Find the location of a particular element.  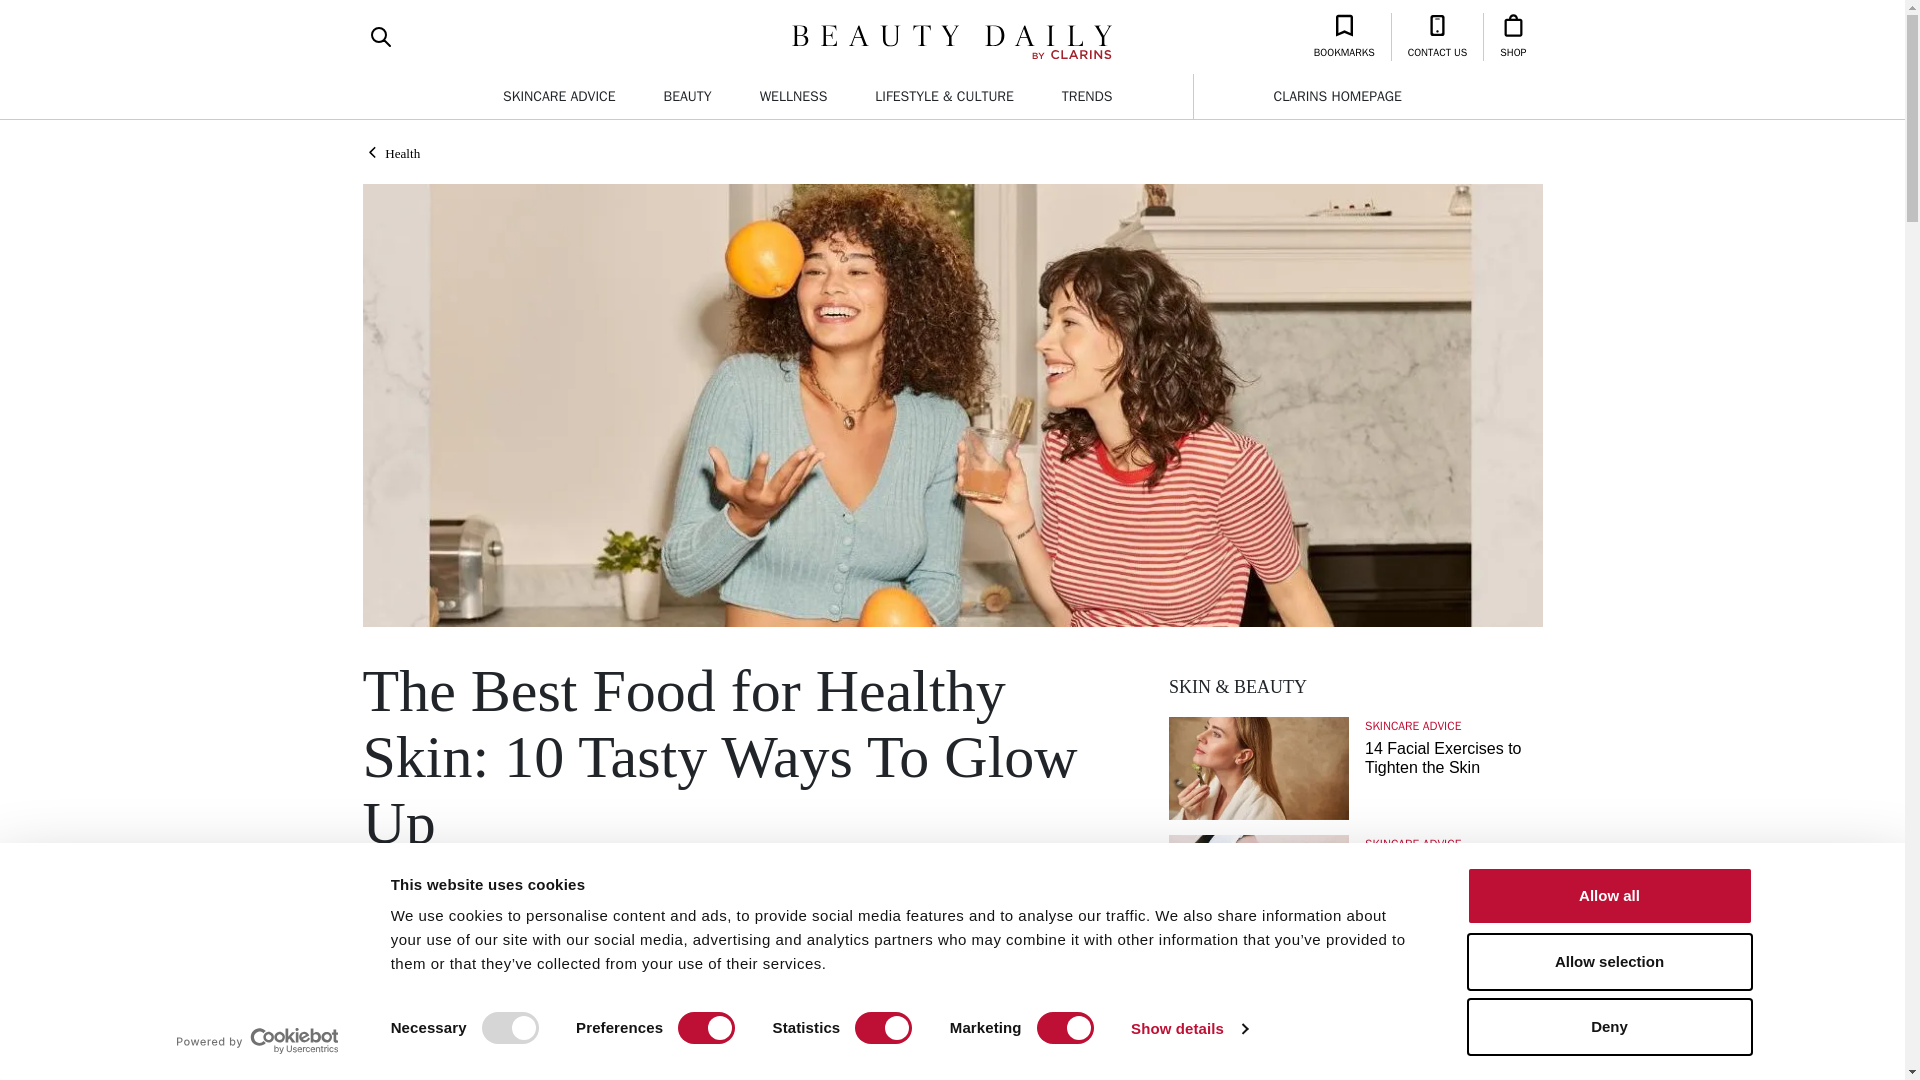

CONTACT US is located at coordinates (1438, 36).